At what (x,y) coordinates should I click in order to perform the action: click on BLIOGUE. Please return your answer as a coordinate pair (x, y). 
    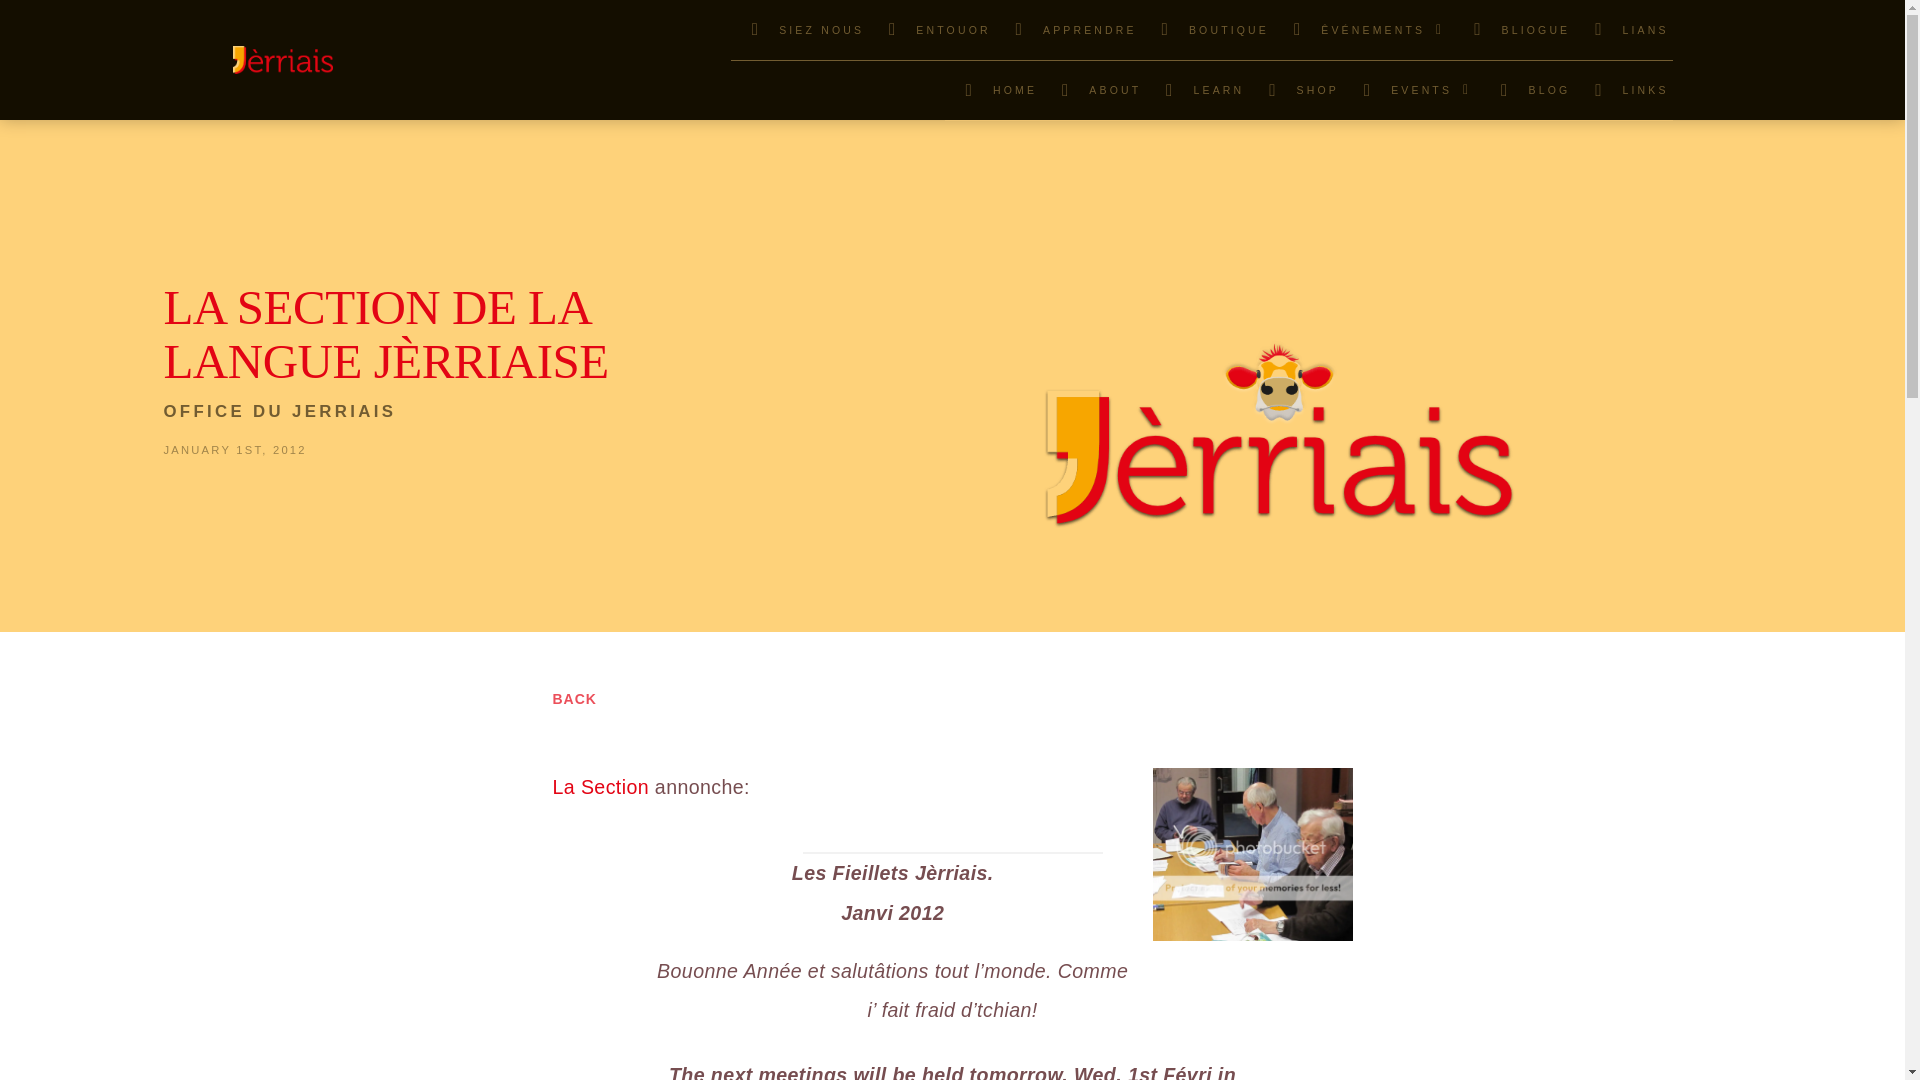
    Looking at the image, I should click on (1514, 30).